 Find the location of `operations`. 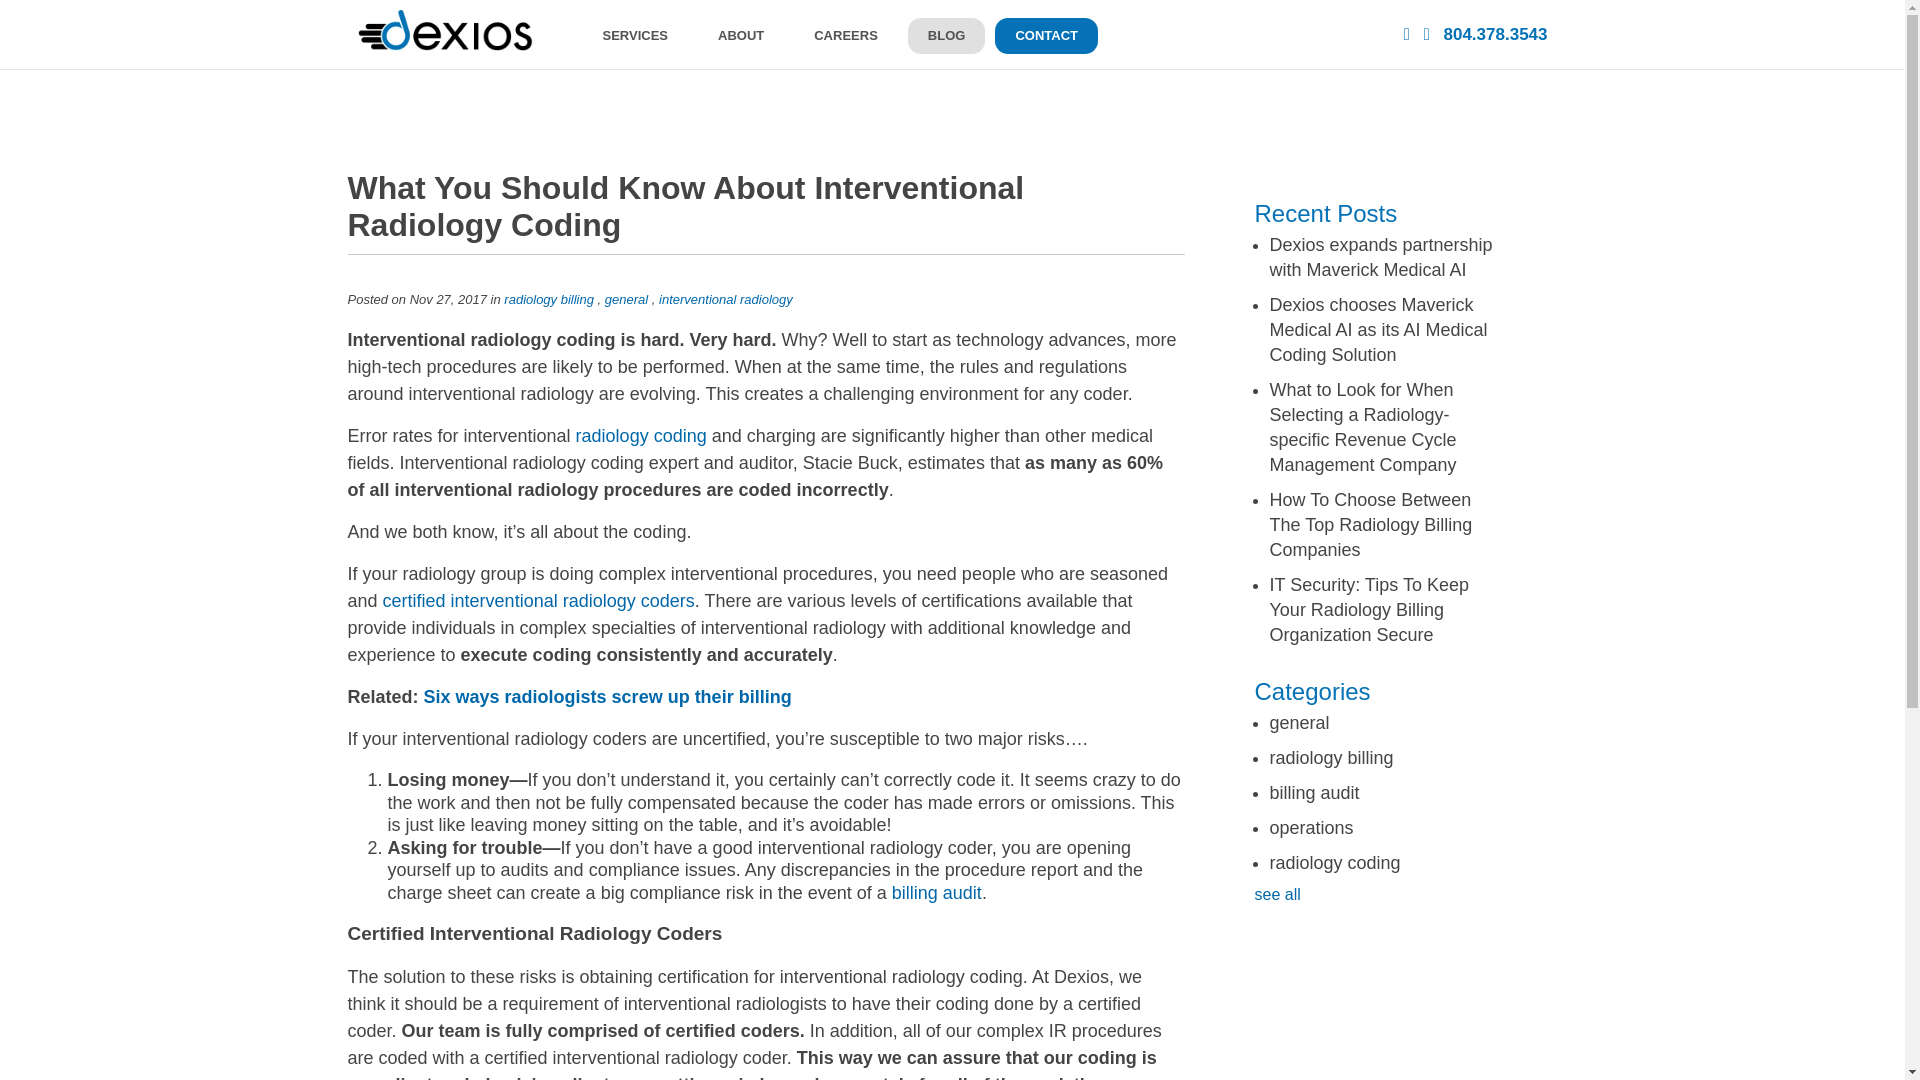

operations is located at coordinates (1311, 828).